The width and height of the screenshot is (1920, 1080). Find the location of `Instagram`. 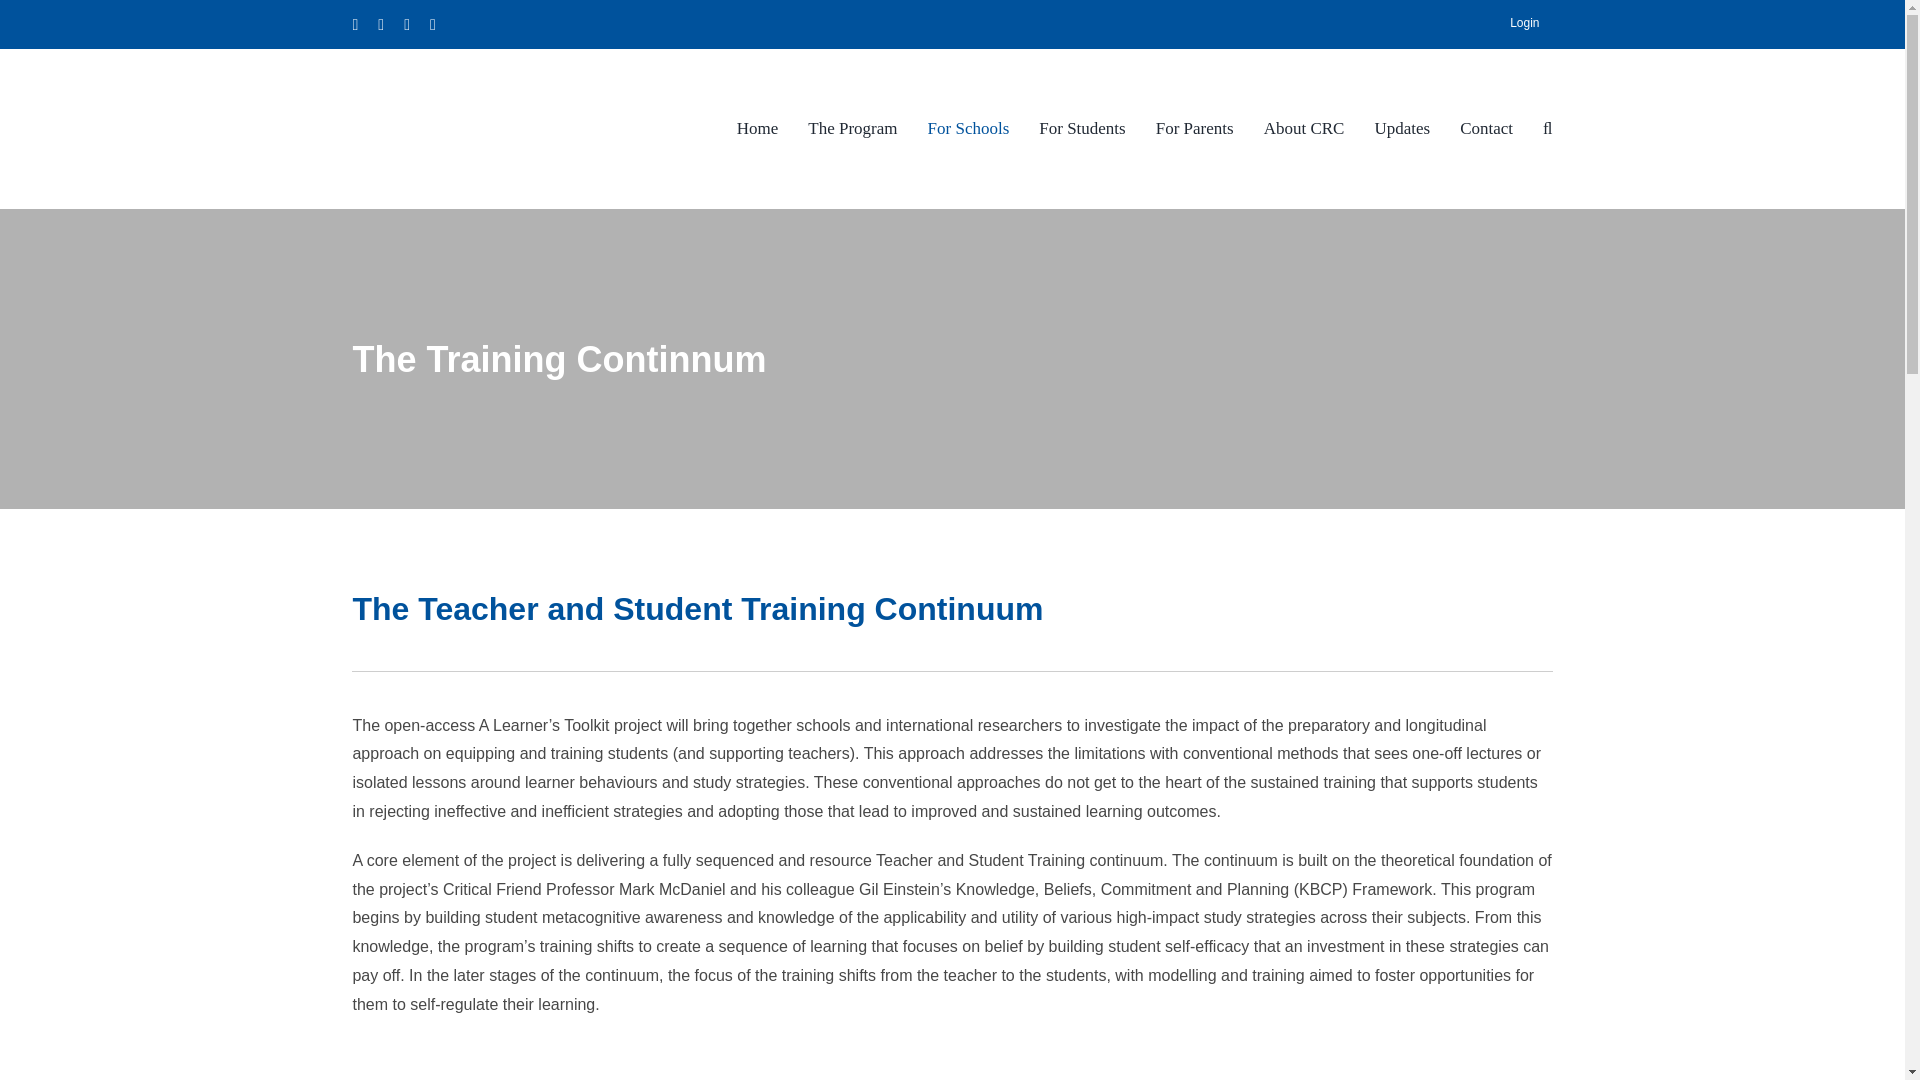

Instagram is located at coordinates (381, 24).